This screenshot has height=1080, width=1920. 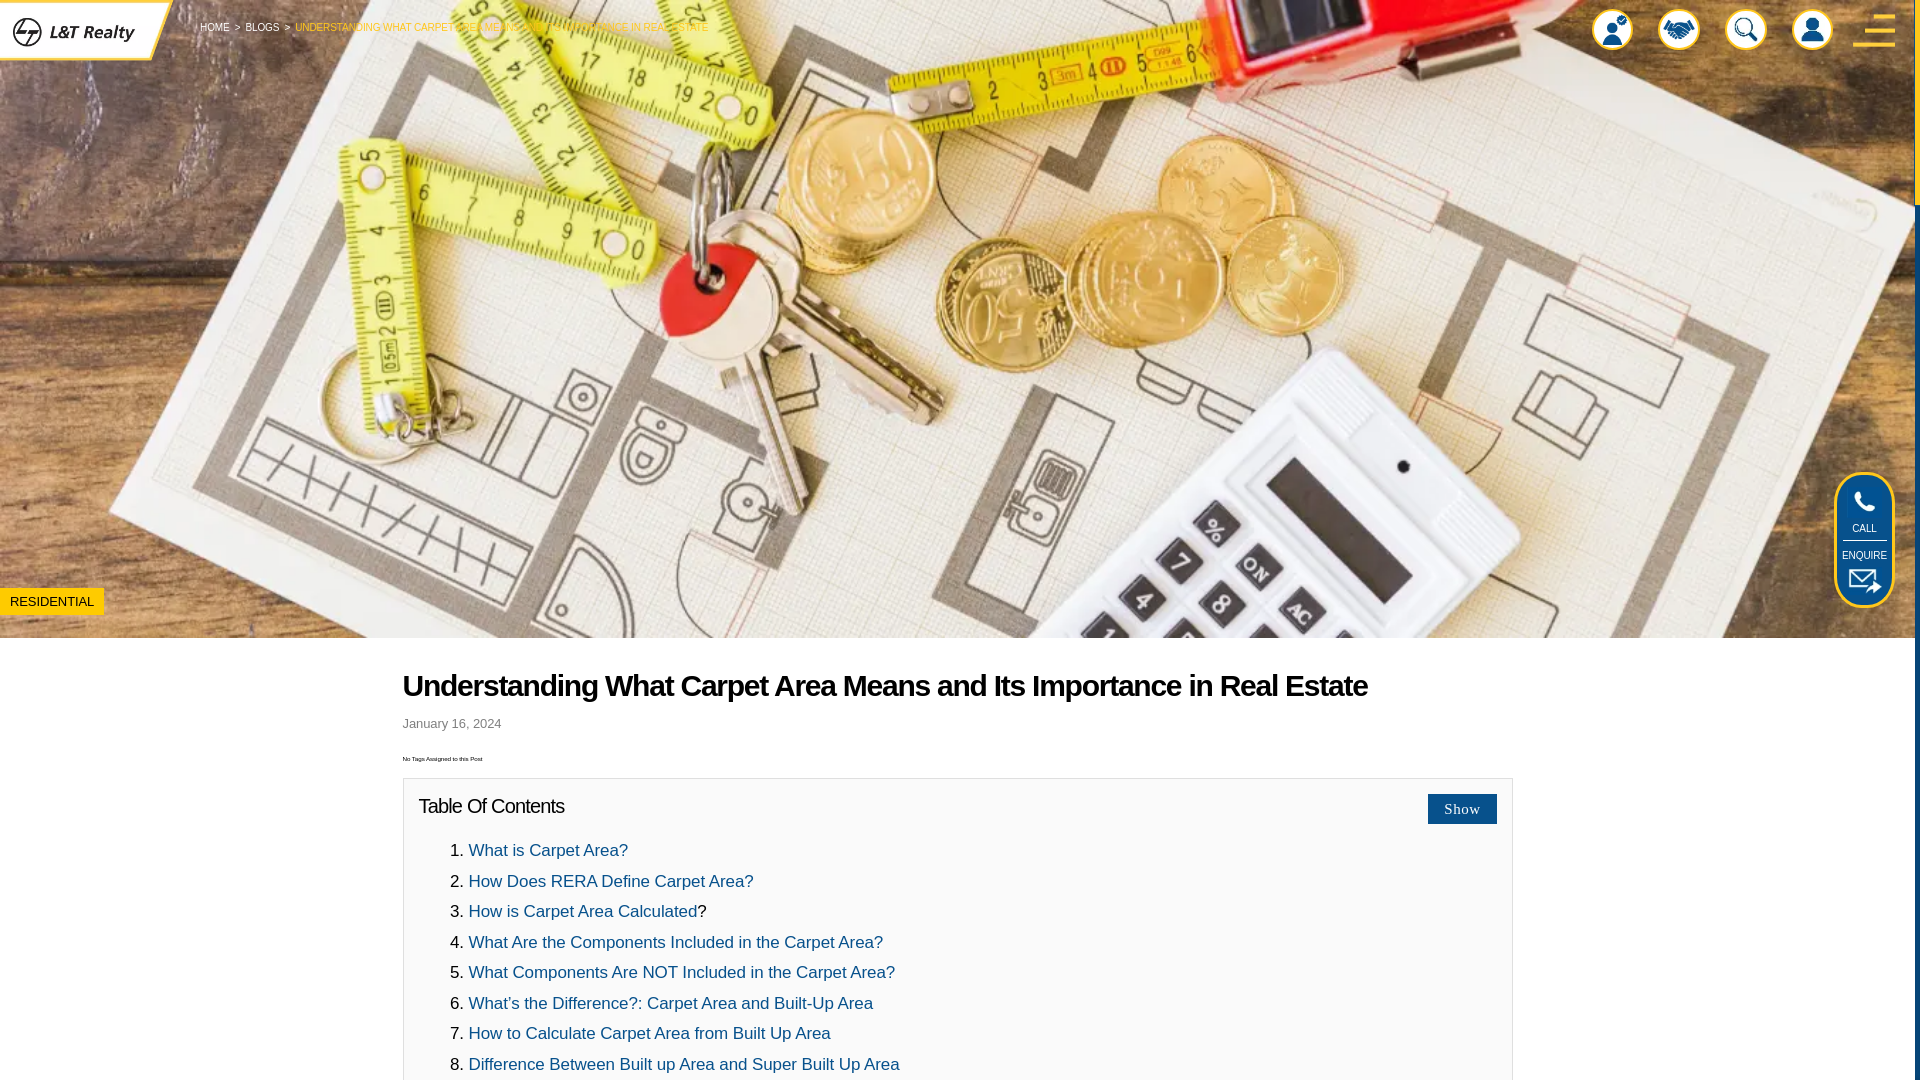 What do you see at coordinates (262, 27) in the screenshot?
I see `Go to Project Residences.` at bounding box center [262, 27].